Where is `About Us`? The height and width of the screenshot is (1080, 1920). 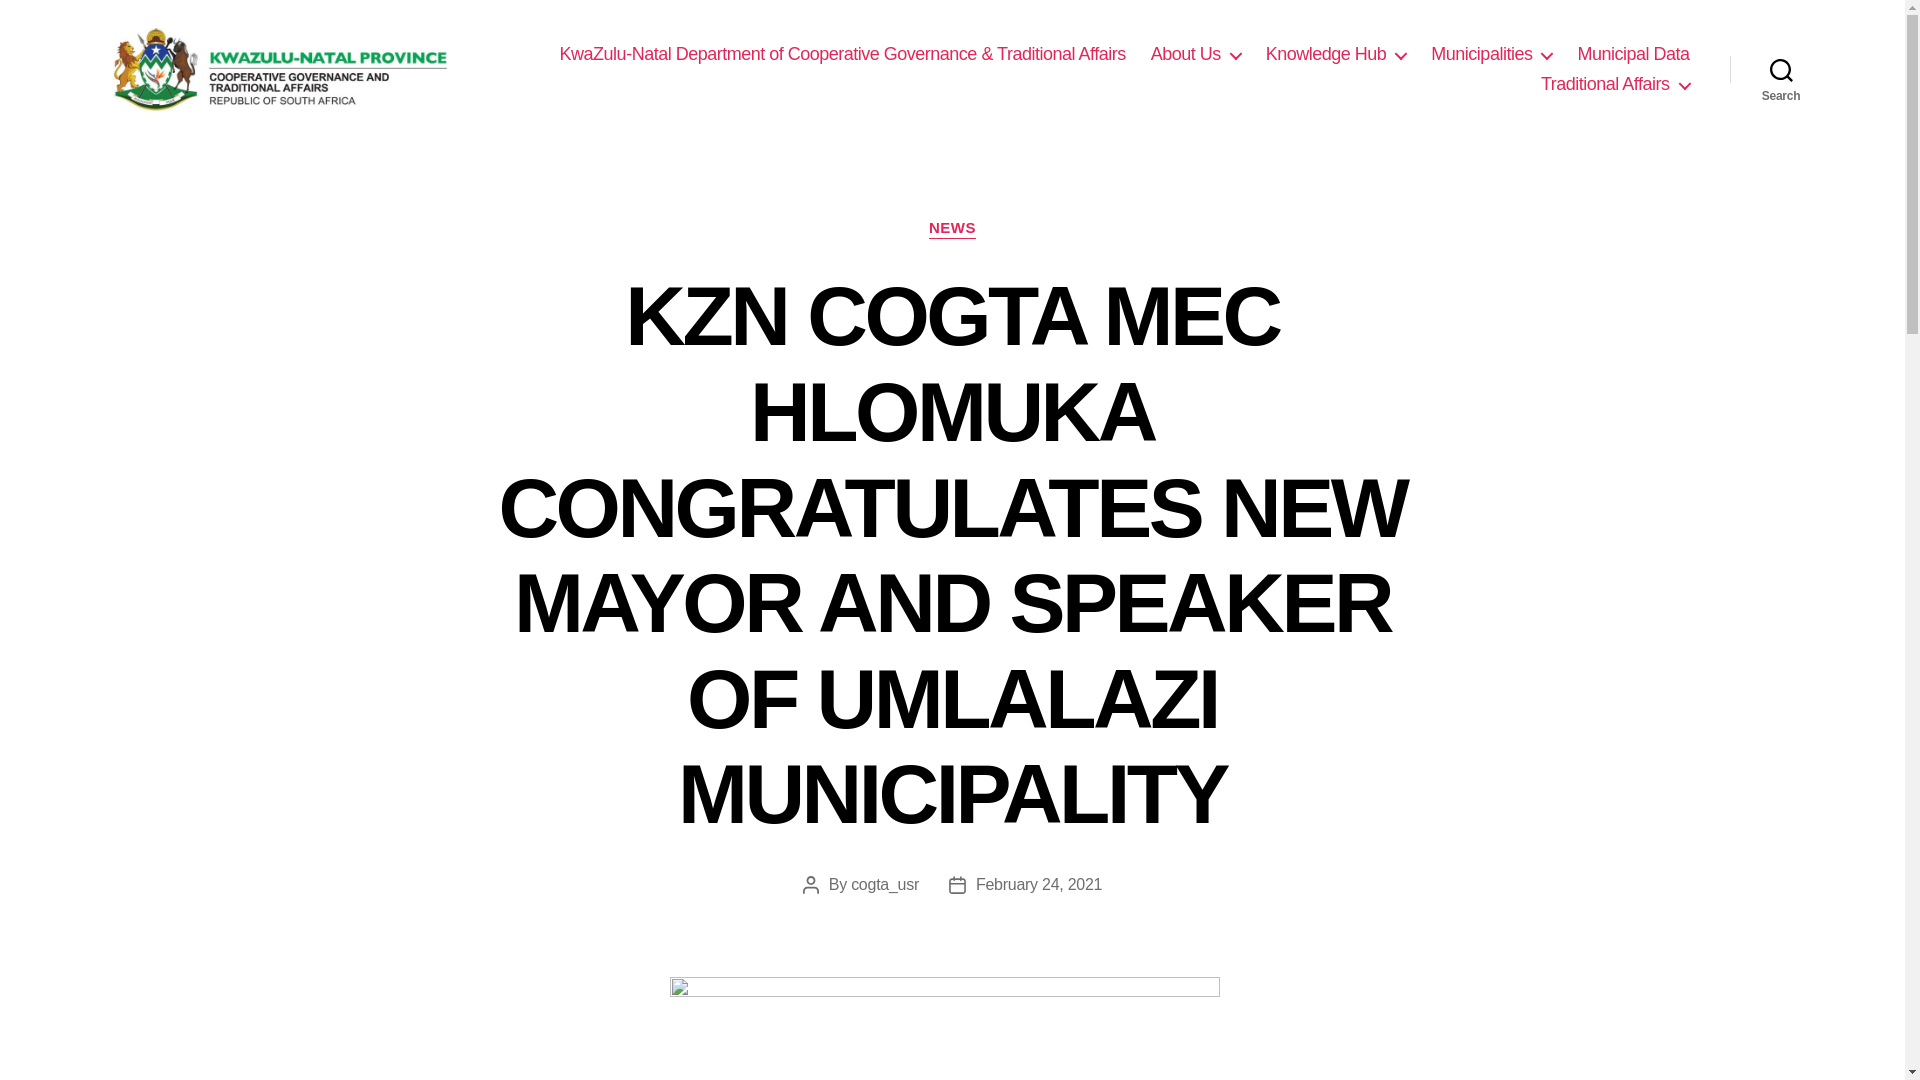 About Us is located at coordinates (1195, 54).